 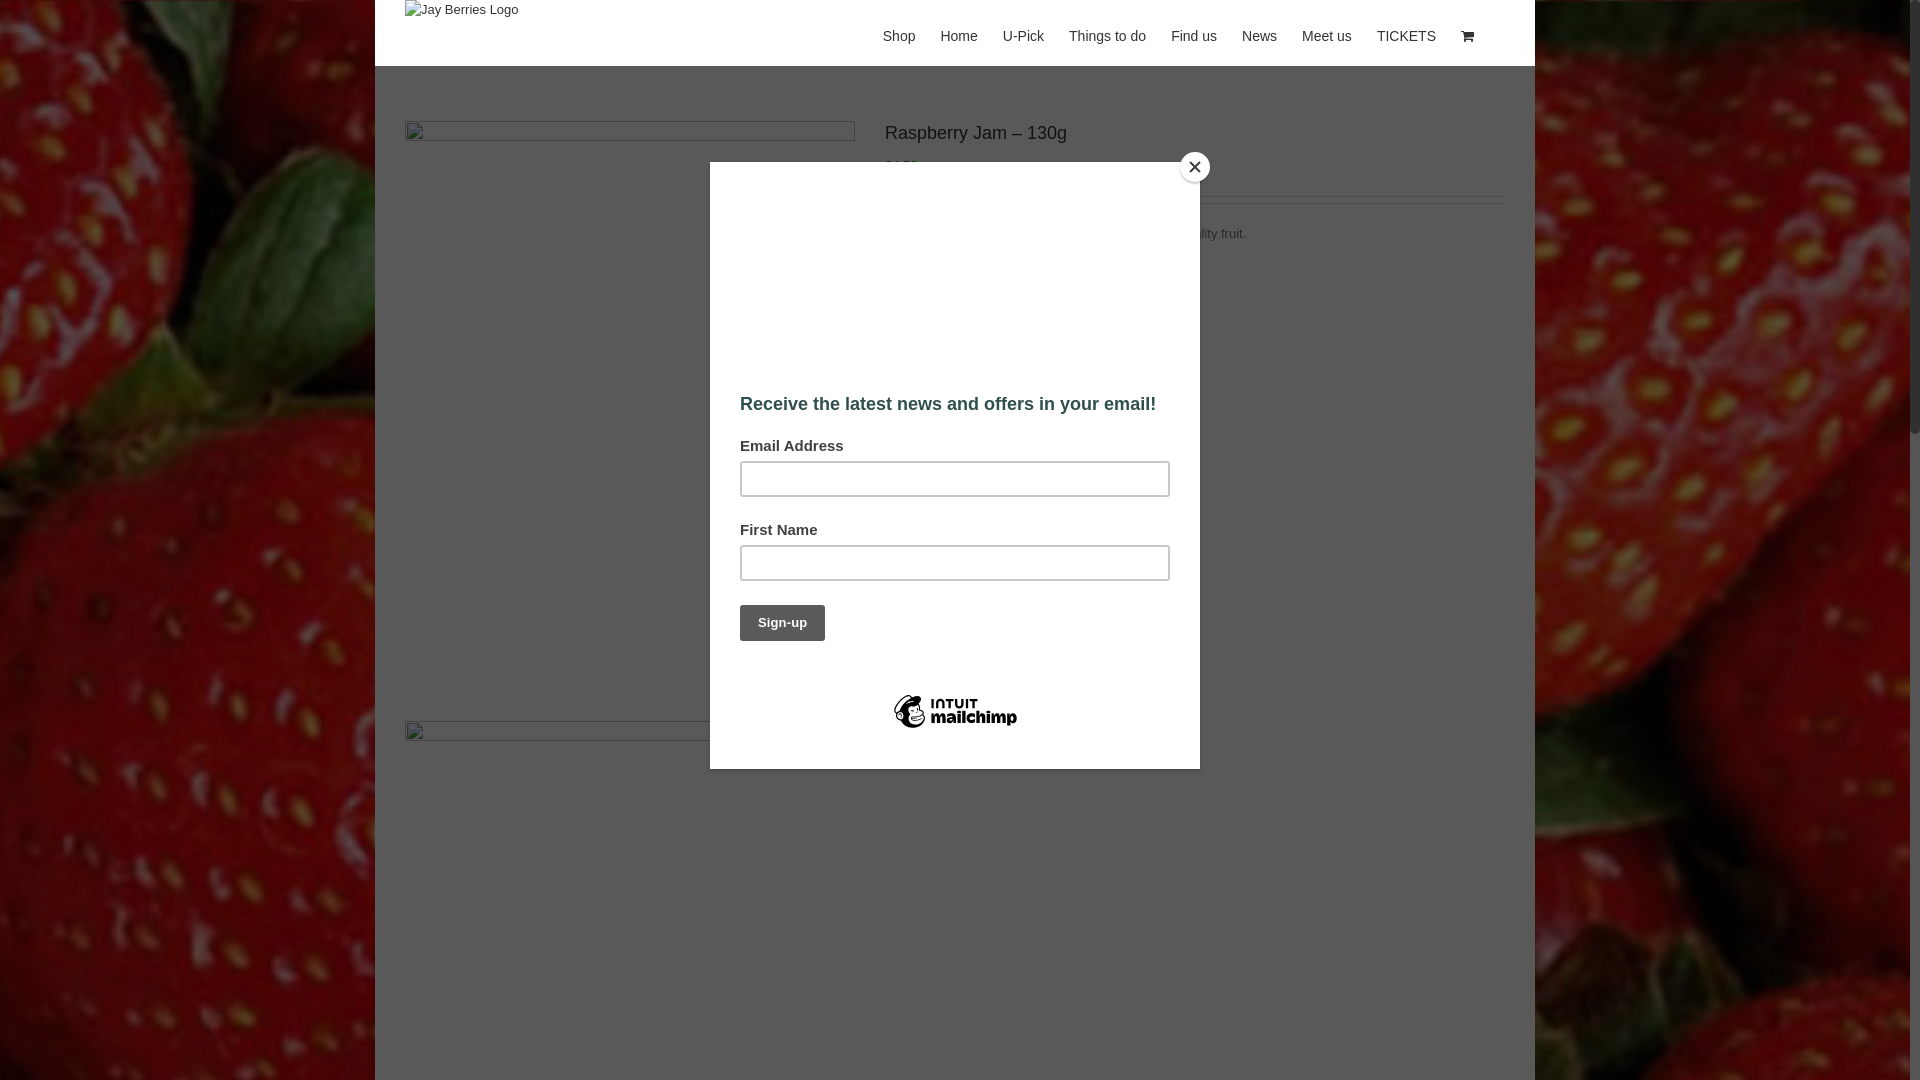 I want to click on U-Pick, so click(x=1023, y=33).